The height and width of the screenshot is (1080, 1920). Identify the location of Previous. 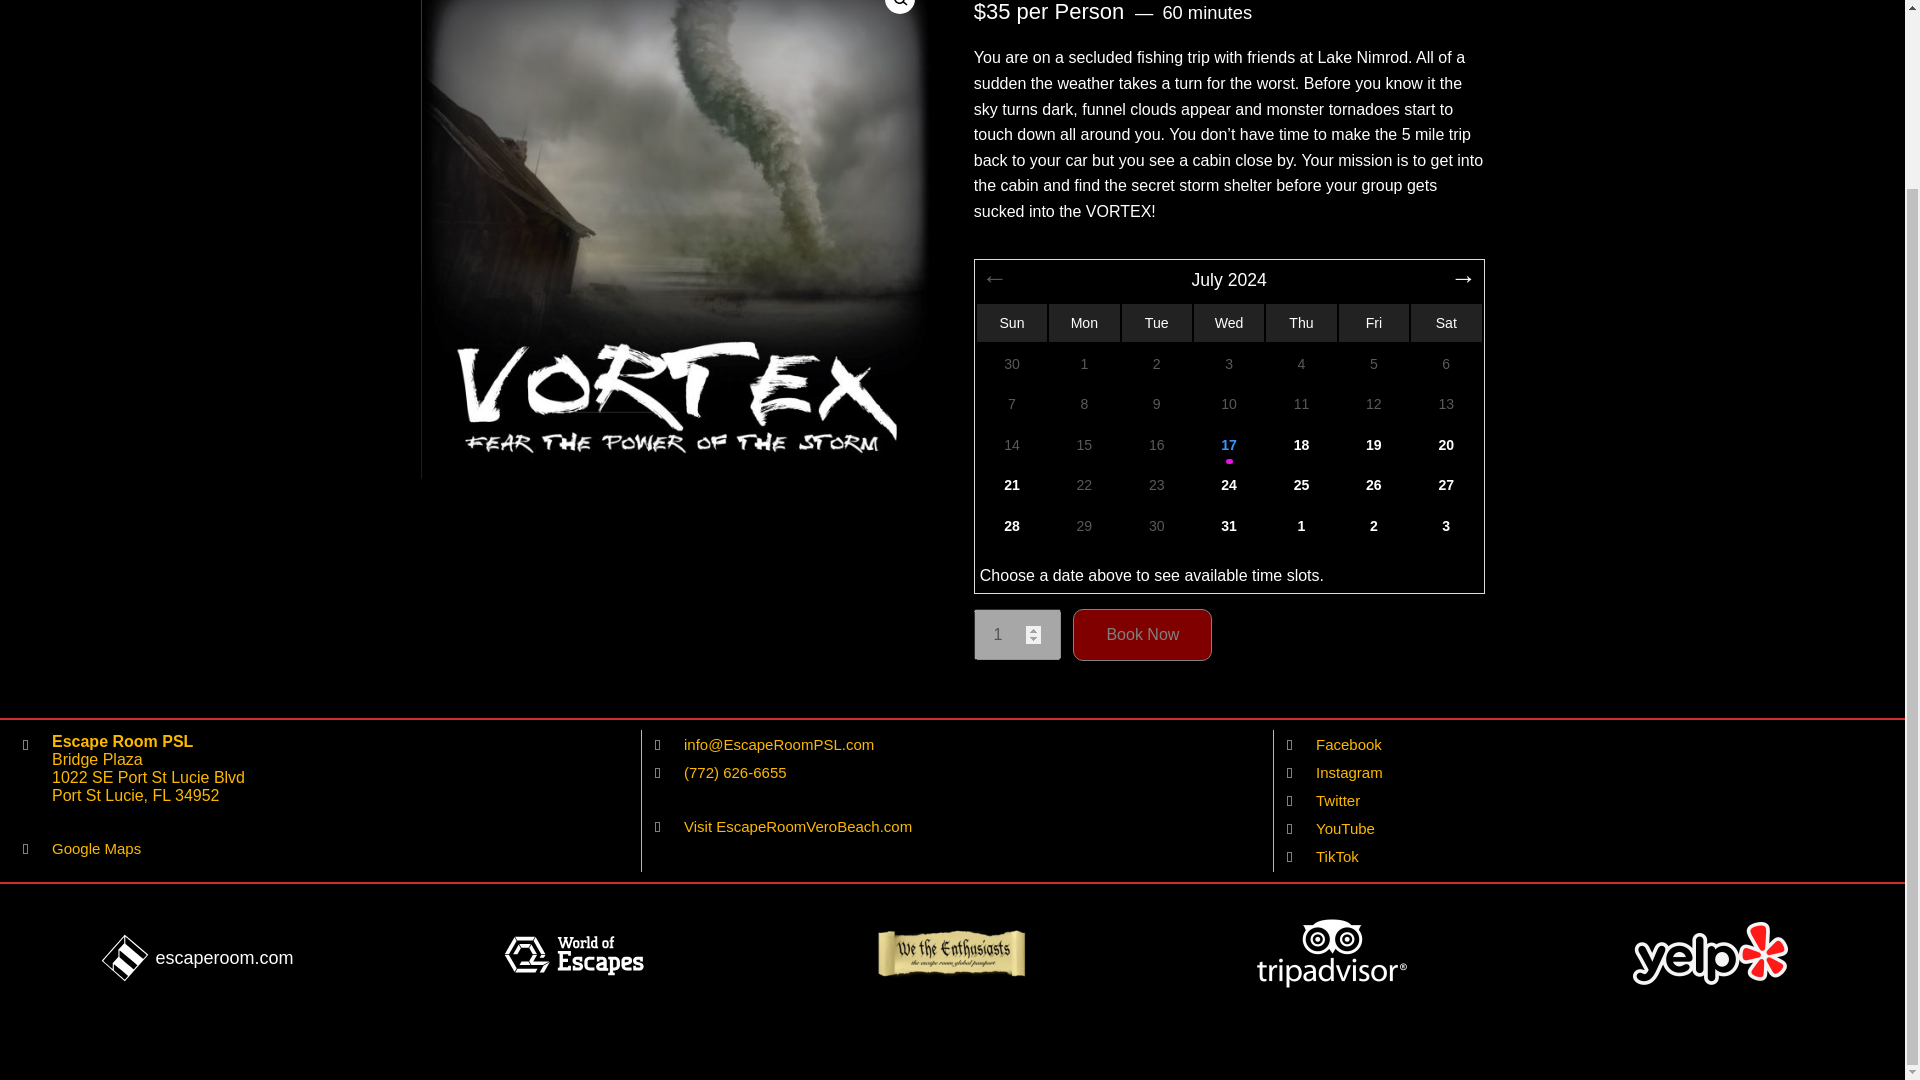
(995, 280).